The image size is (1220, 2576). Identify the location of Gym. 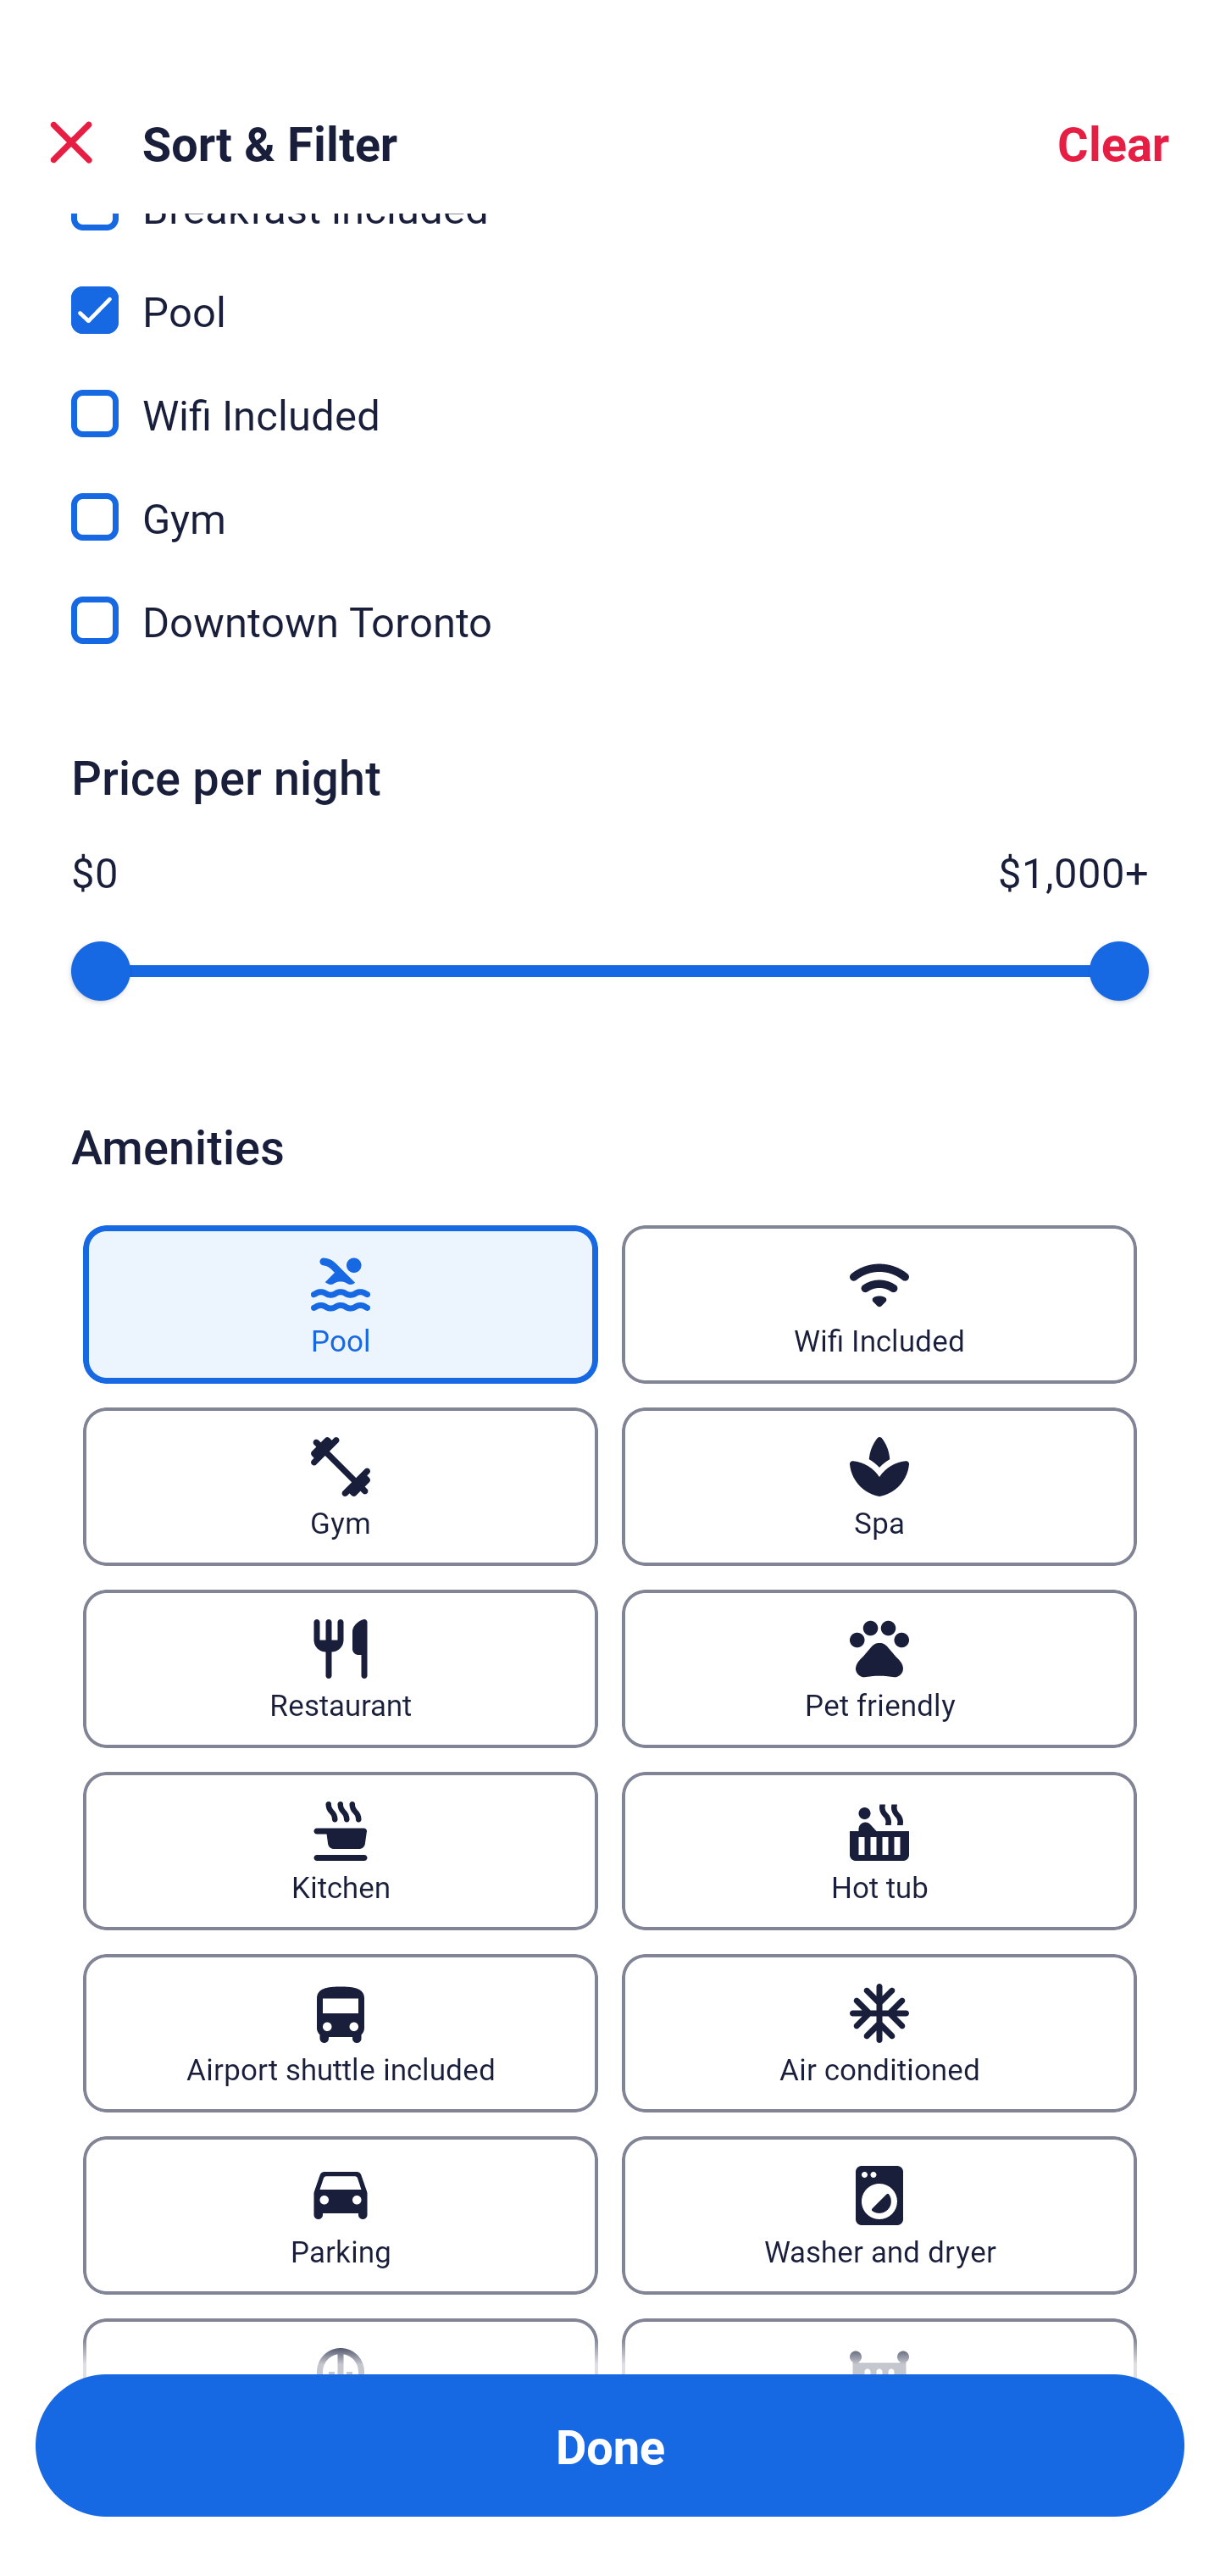
(340, 1486).